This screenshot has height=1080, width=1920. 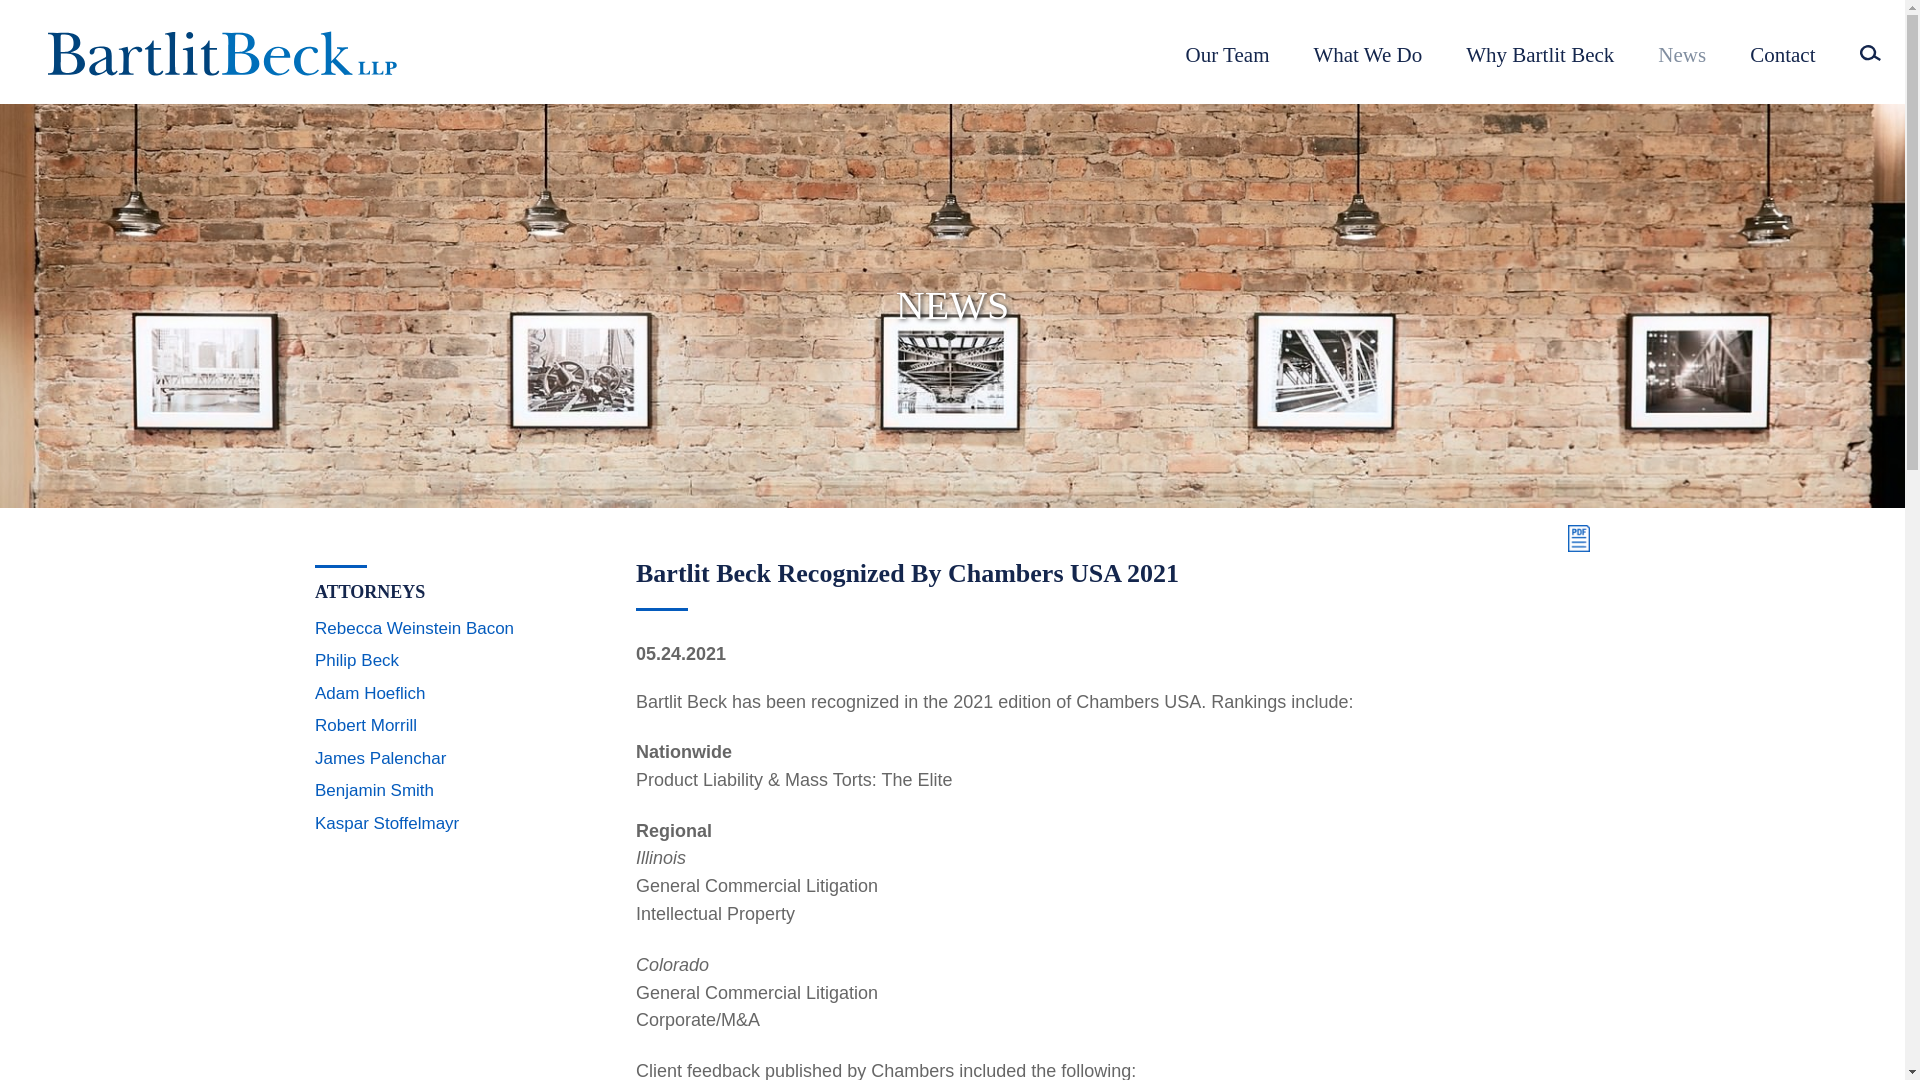 What do you see at coordinates (1228, 62) in the screenshot?
I see `Our Team` at bounding box center [1228, 62].